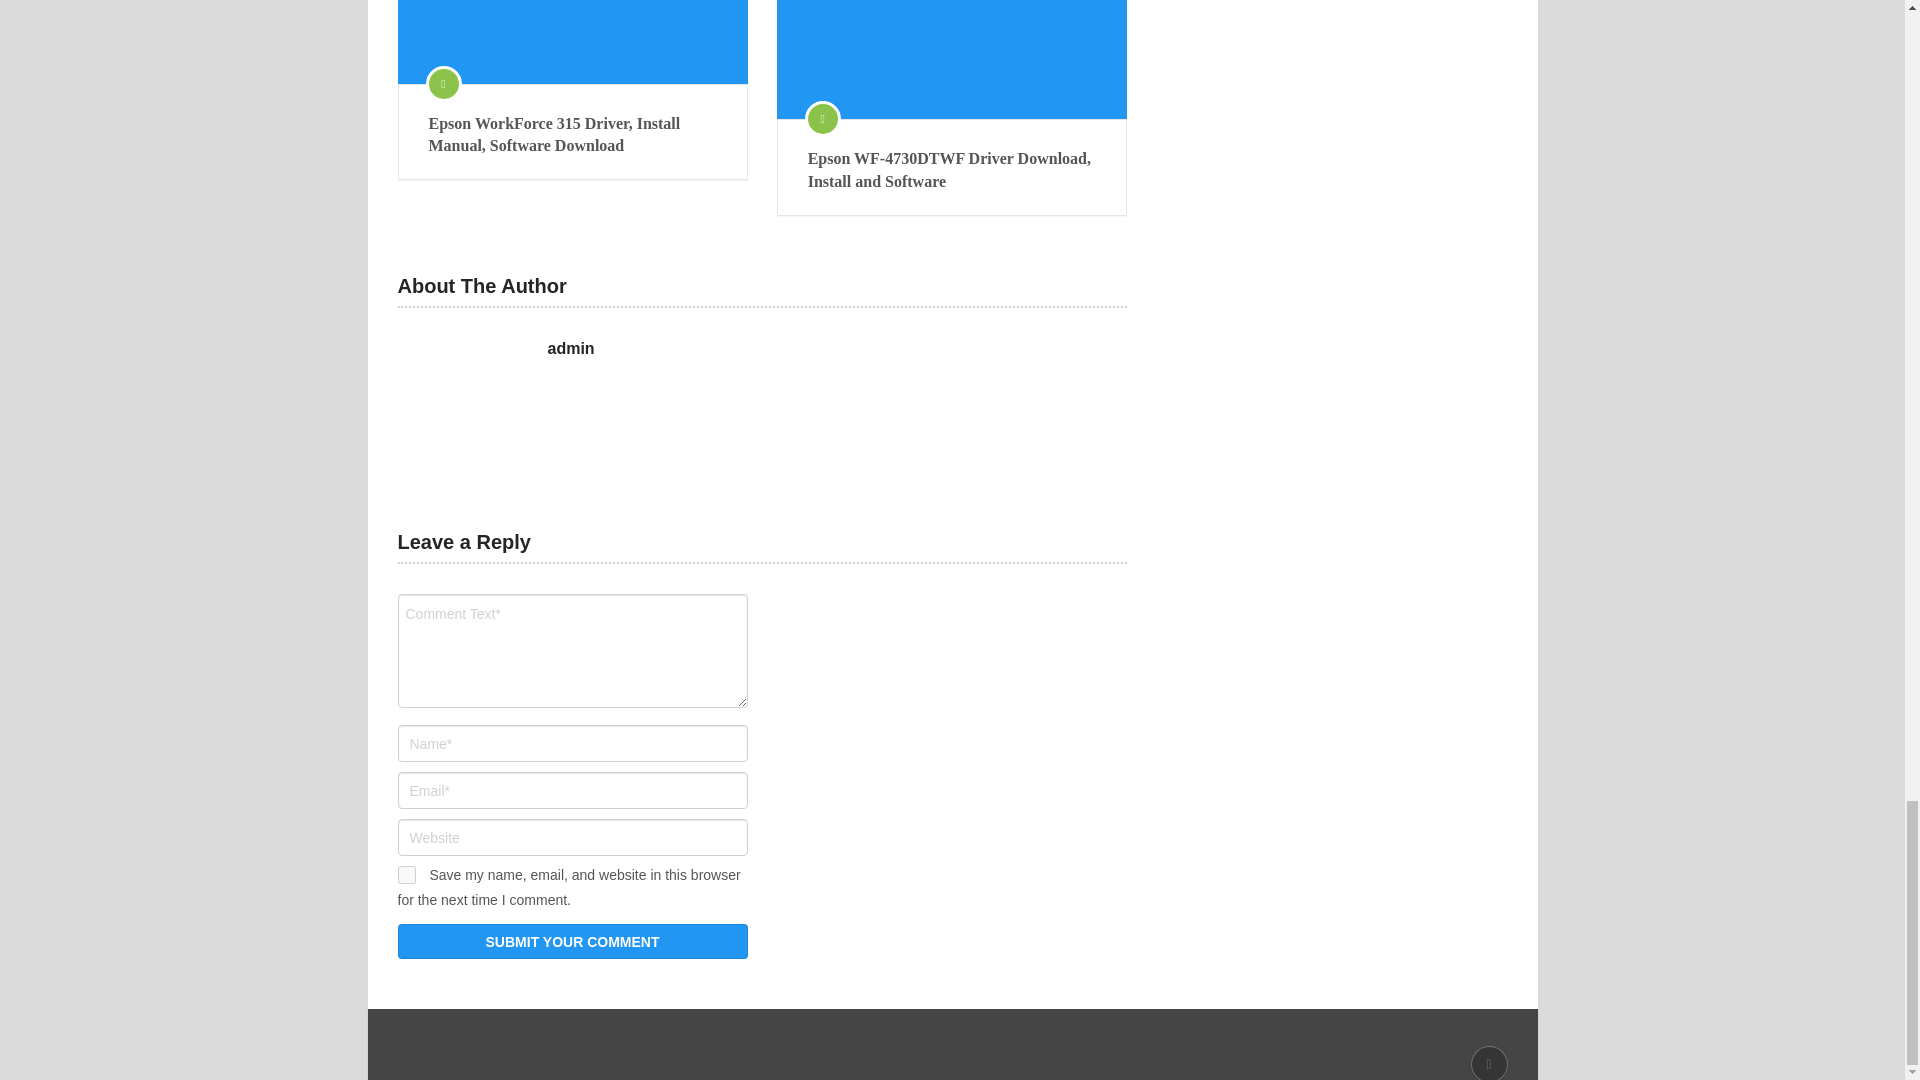 The width and height of the screenshot is (1920, 1080). What do you see at coordinates (406, 875) in the screenshot?
I see `yes` at bounding box center [406, 875].